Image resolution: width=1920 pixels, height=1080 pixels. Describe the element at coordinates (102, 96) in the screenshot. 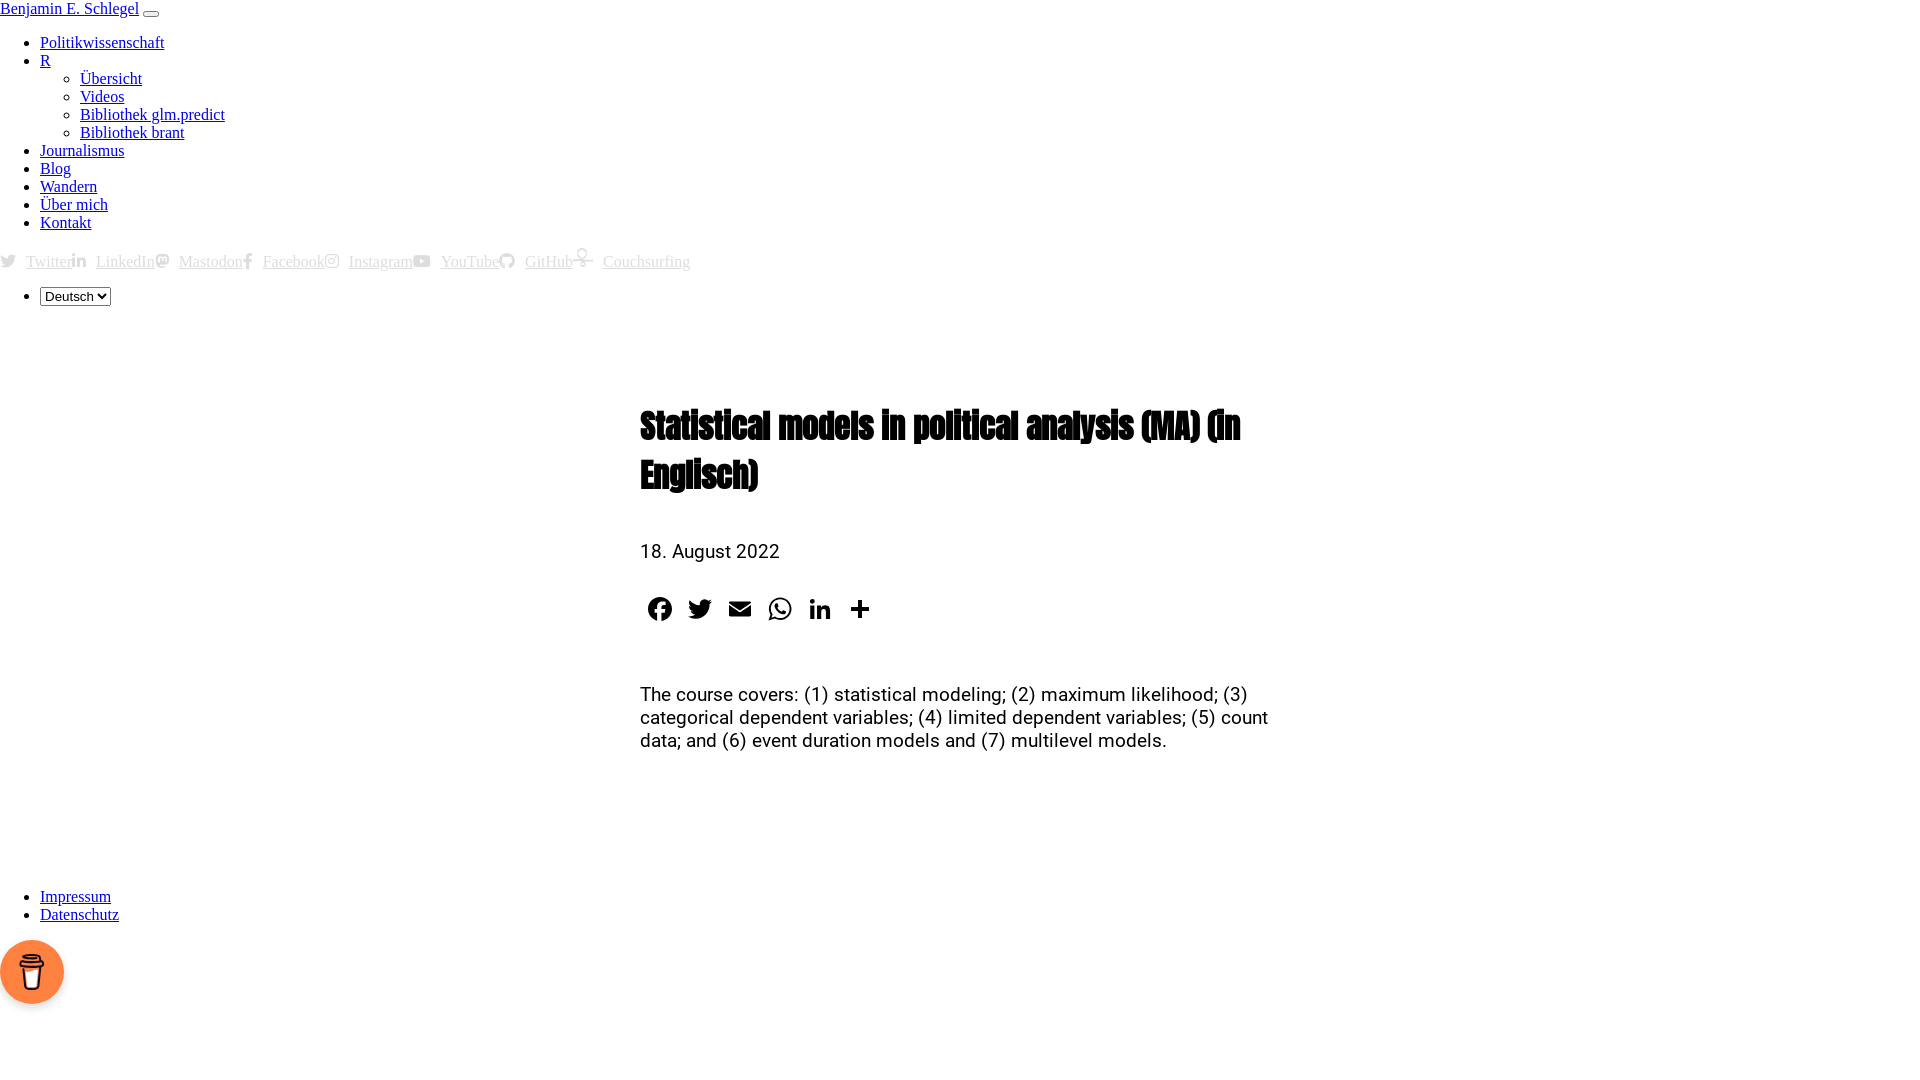

I see `Videos` at that location.